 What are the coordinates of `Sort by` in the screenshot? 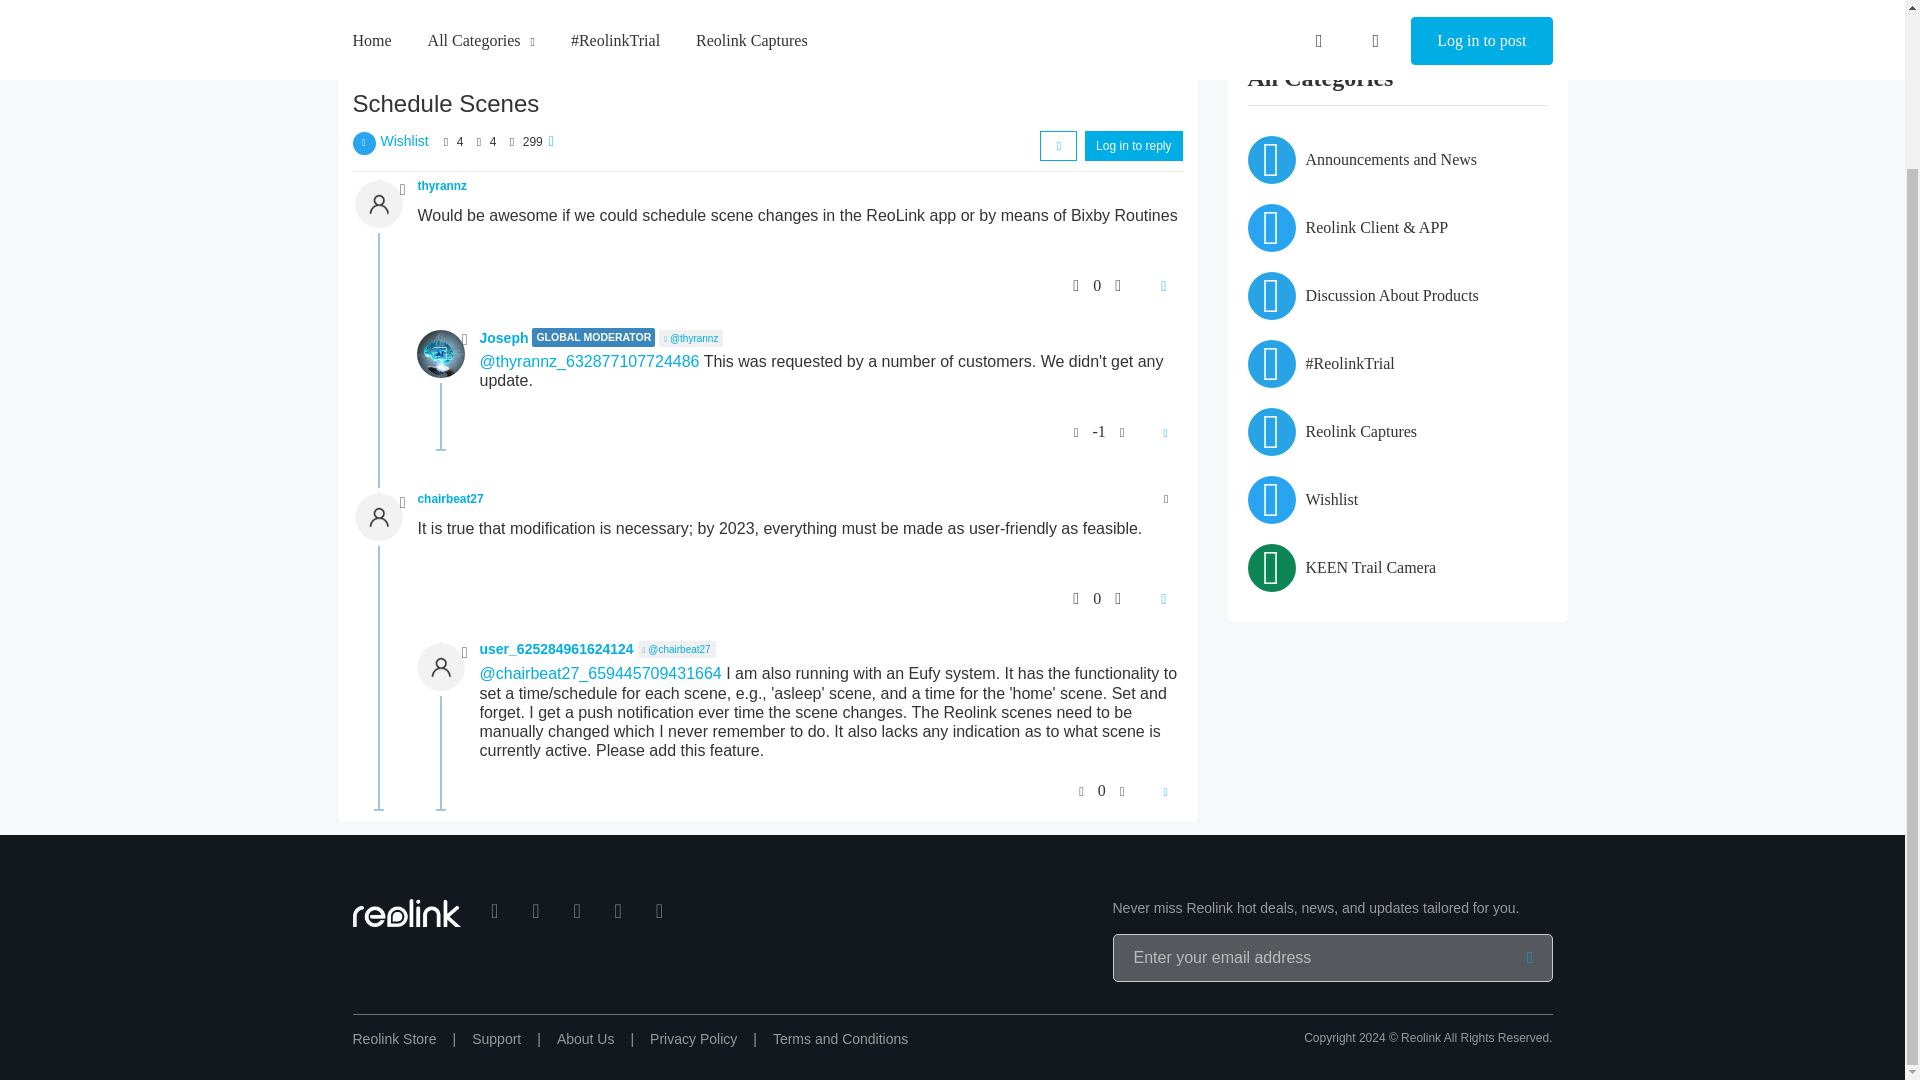 It's located at (1058, 142).